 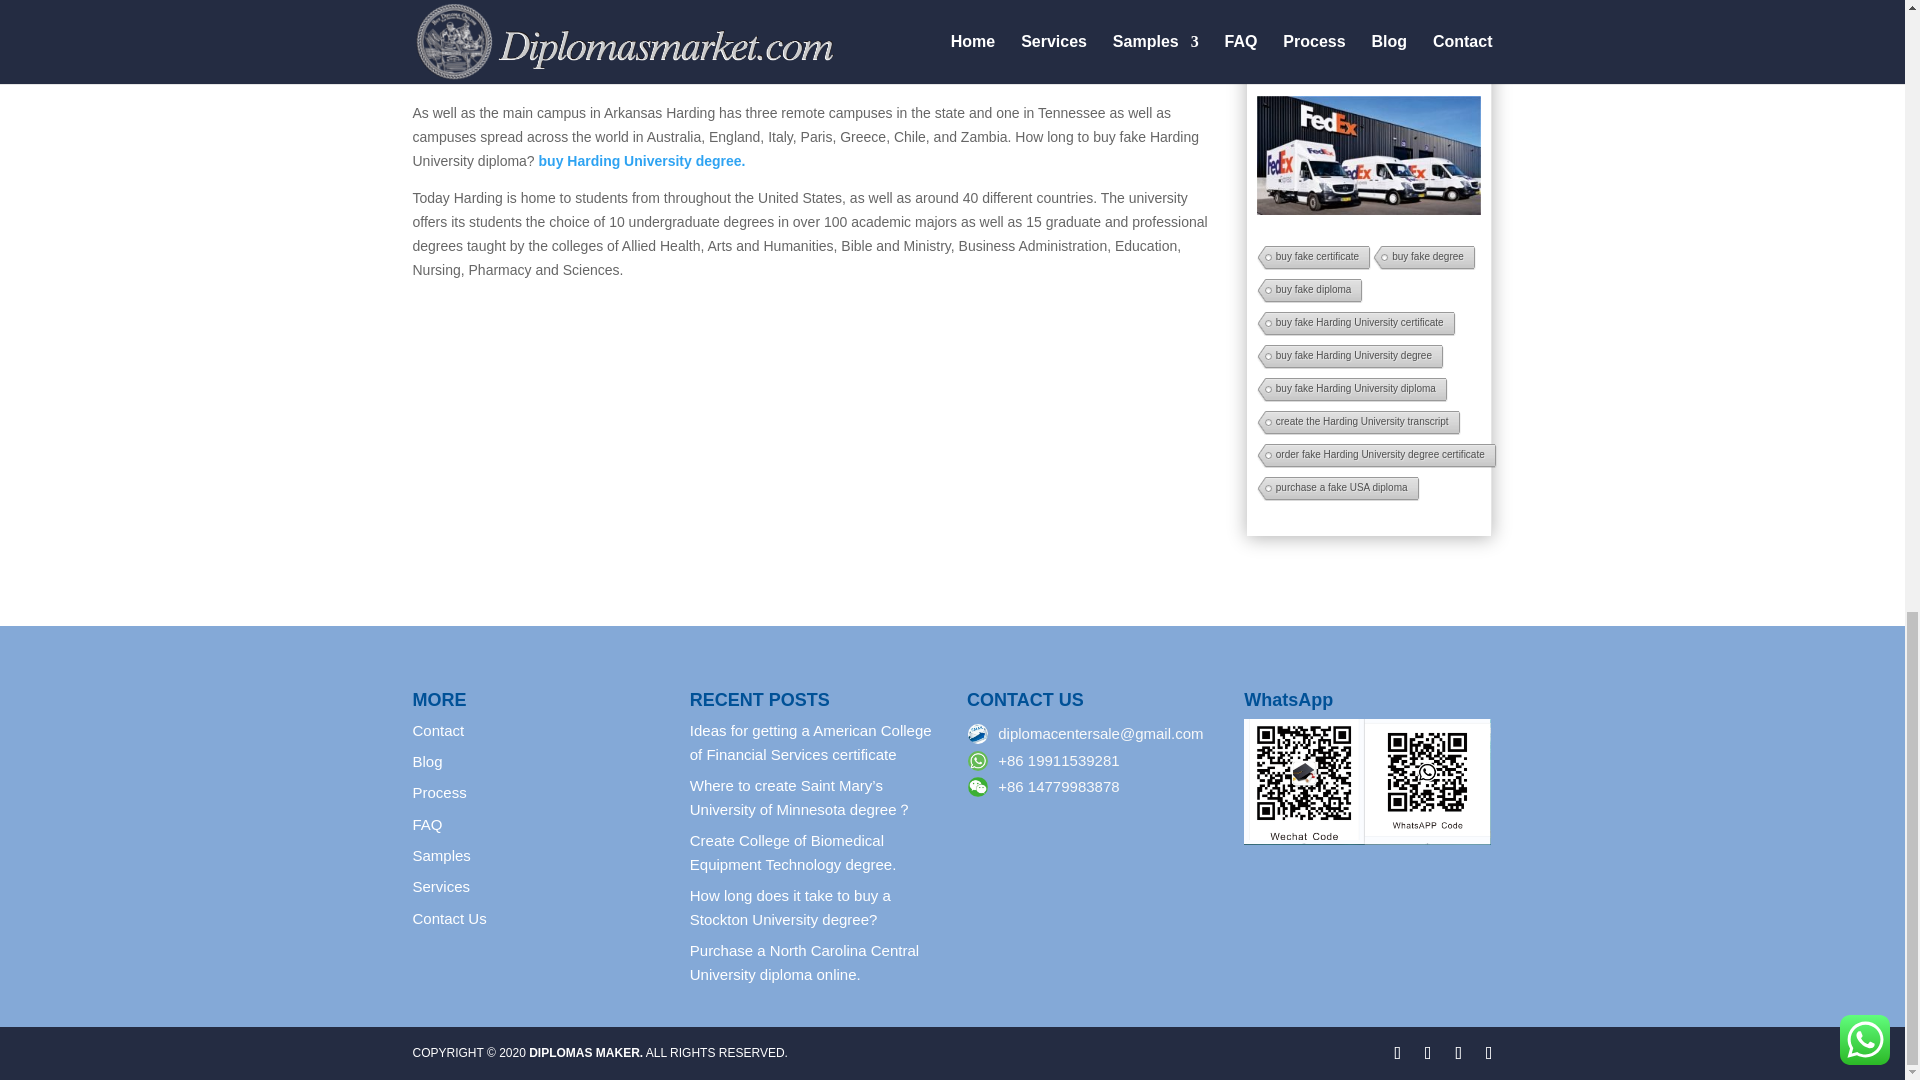 I want to click on YouTube video player, so click(x=812, y=44).